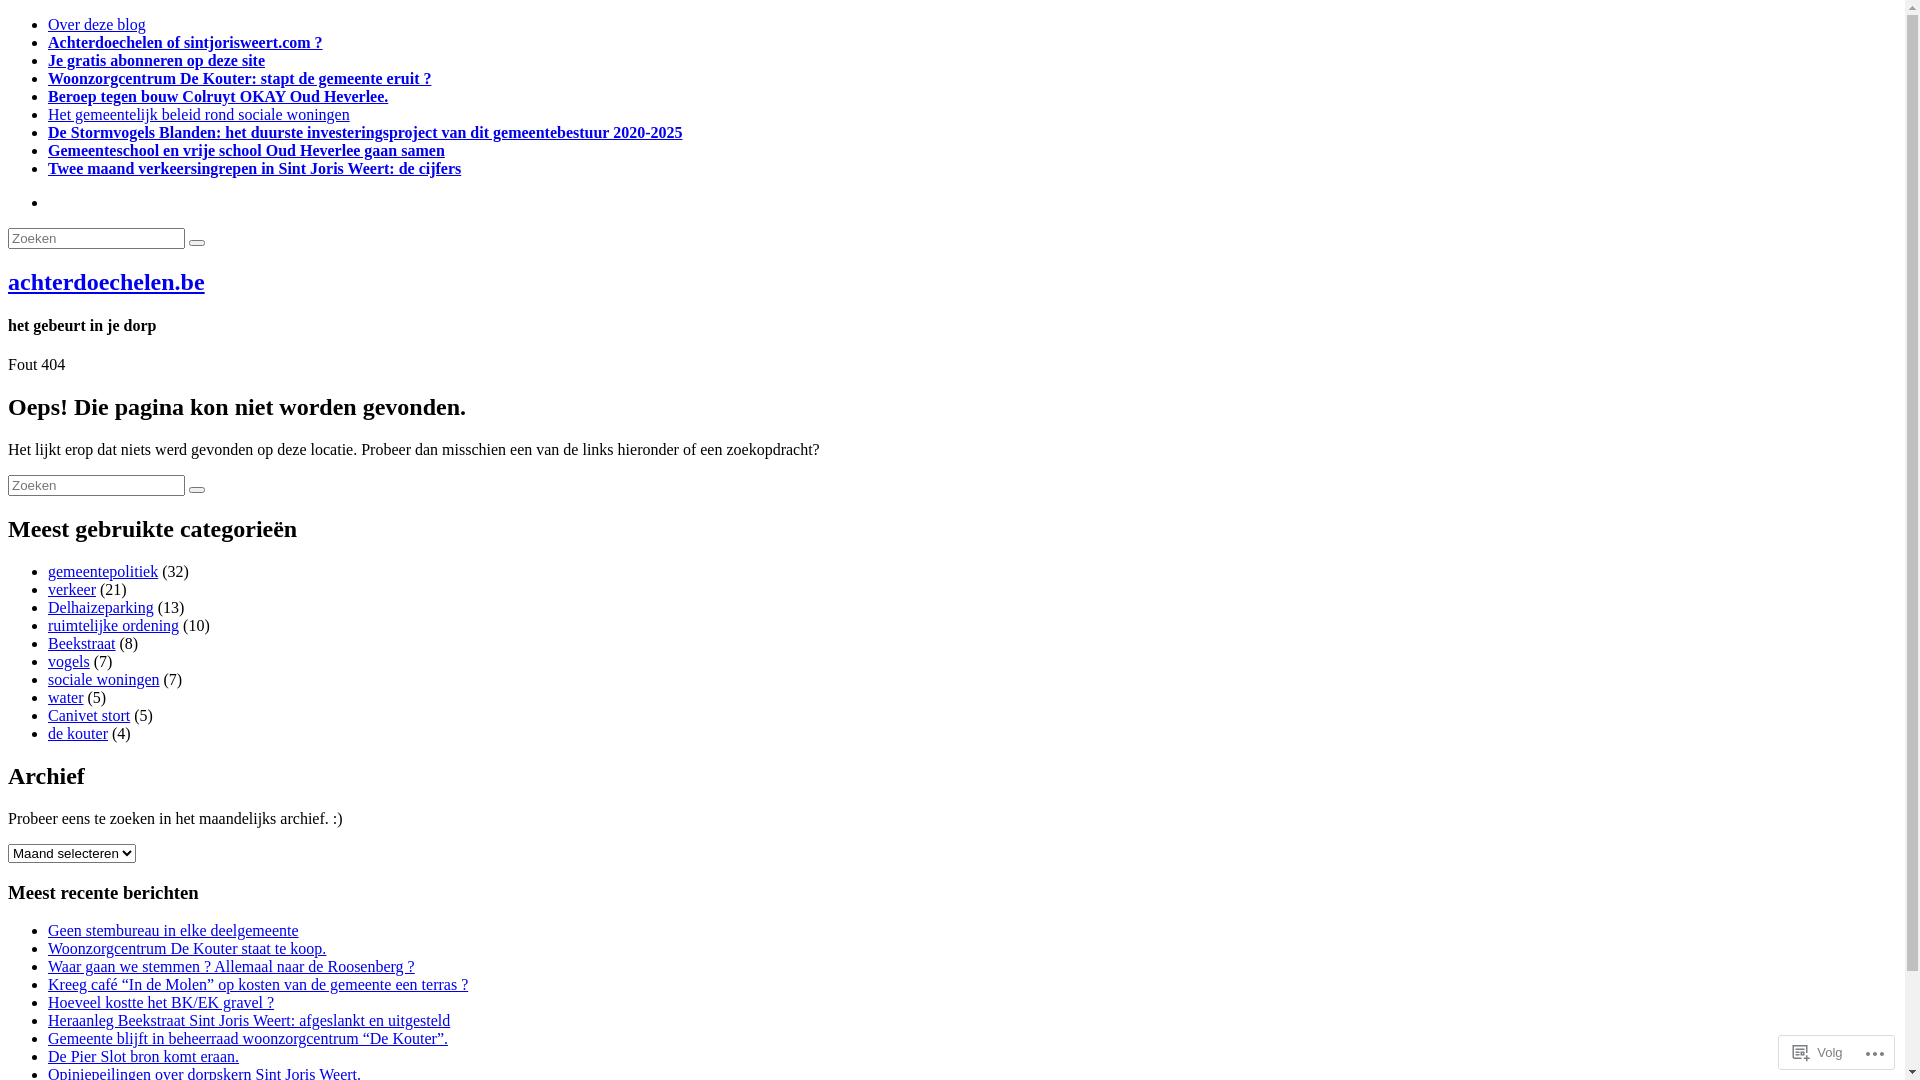 The image size is (1920, 1080). Describe the element at coordinates (186, 42) in the screenshot. I see `Achterdoechelen of sintjorisweert.com ?` at that location.